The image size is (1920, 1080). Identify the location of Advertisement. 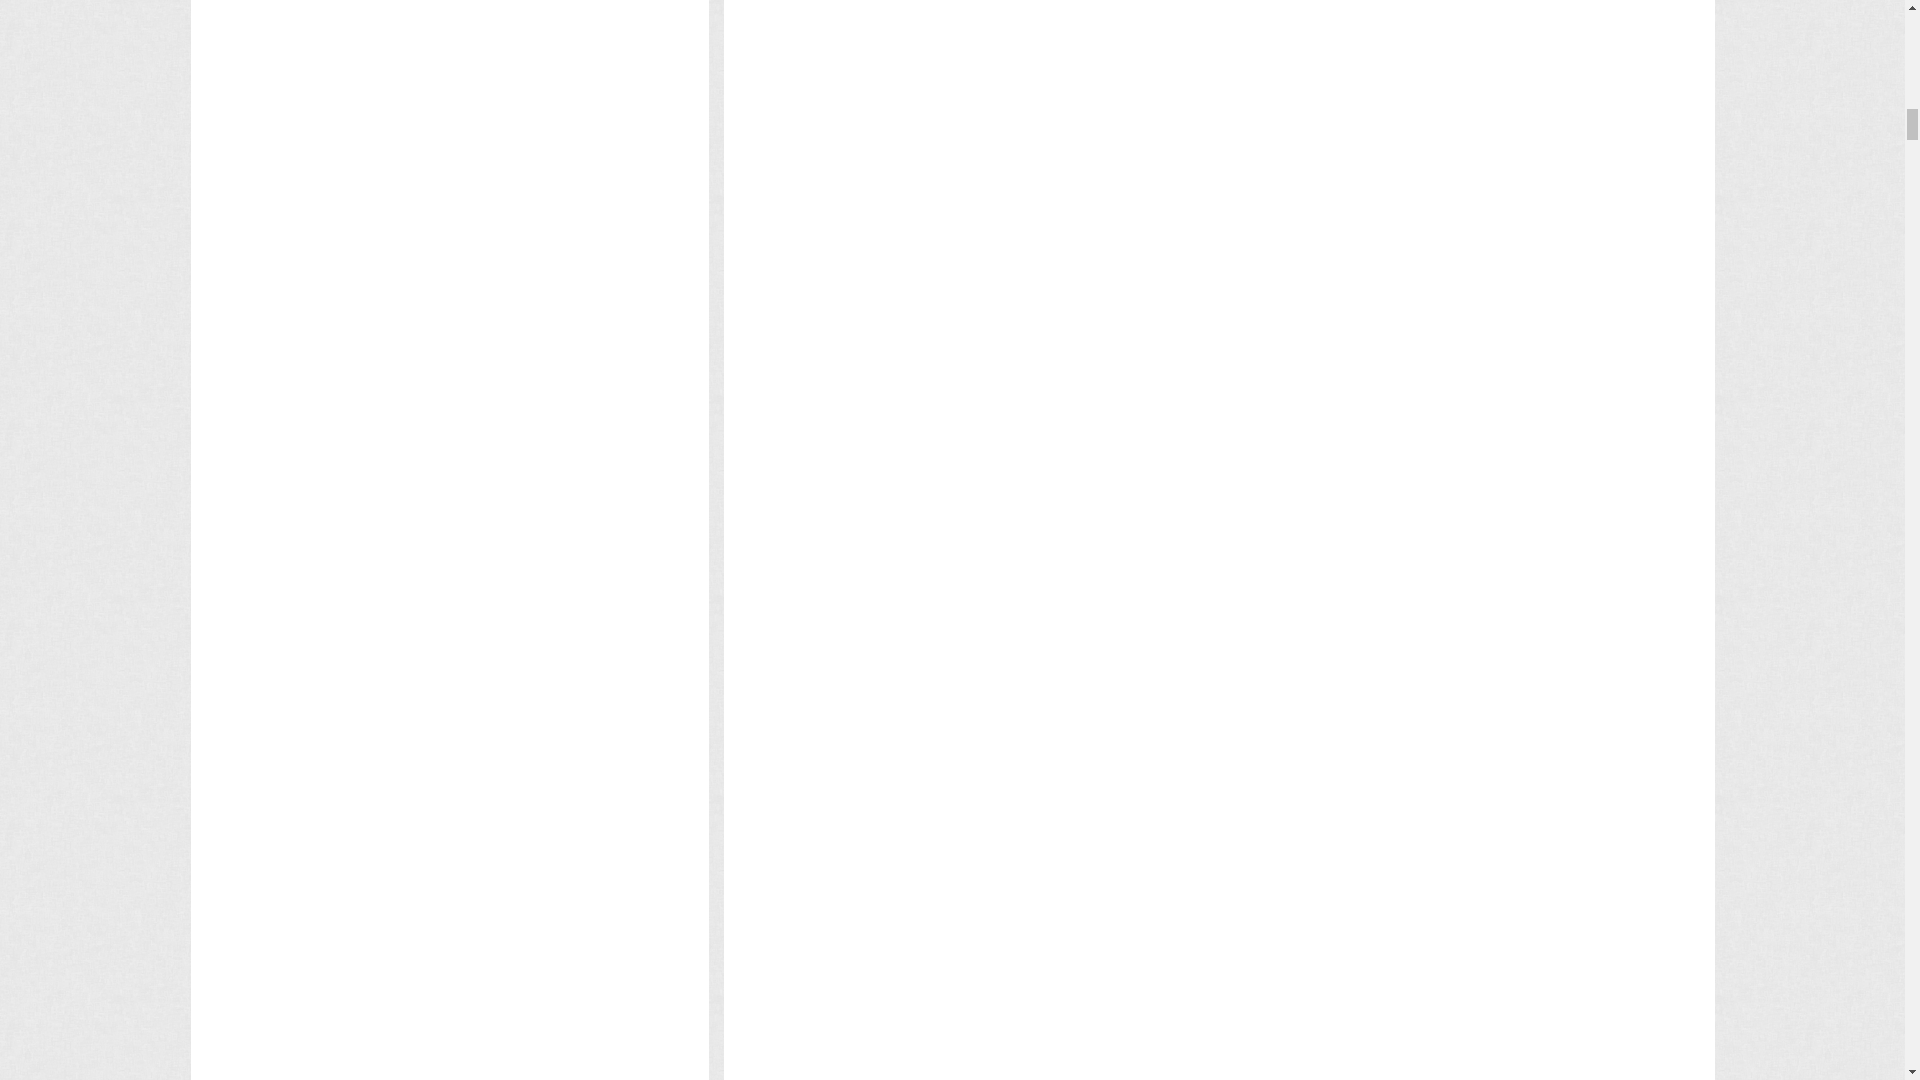
(1118, 1004).